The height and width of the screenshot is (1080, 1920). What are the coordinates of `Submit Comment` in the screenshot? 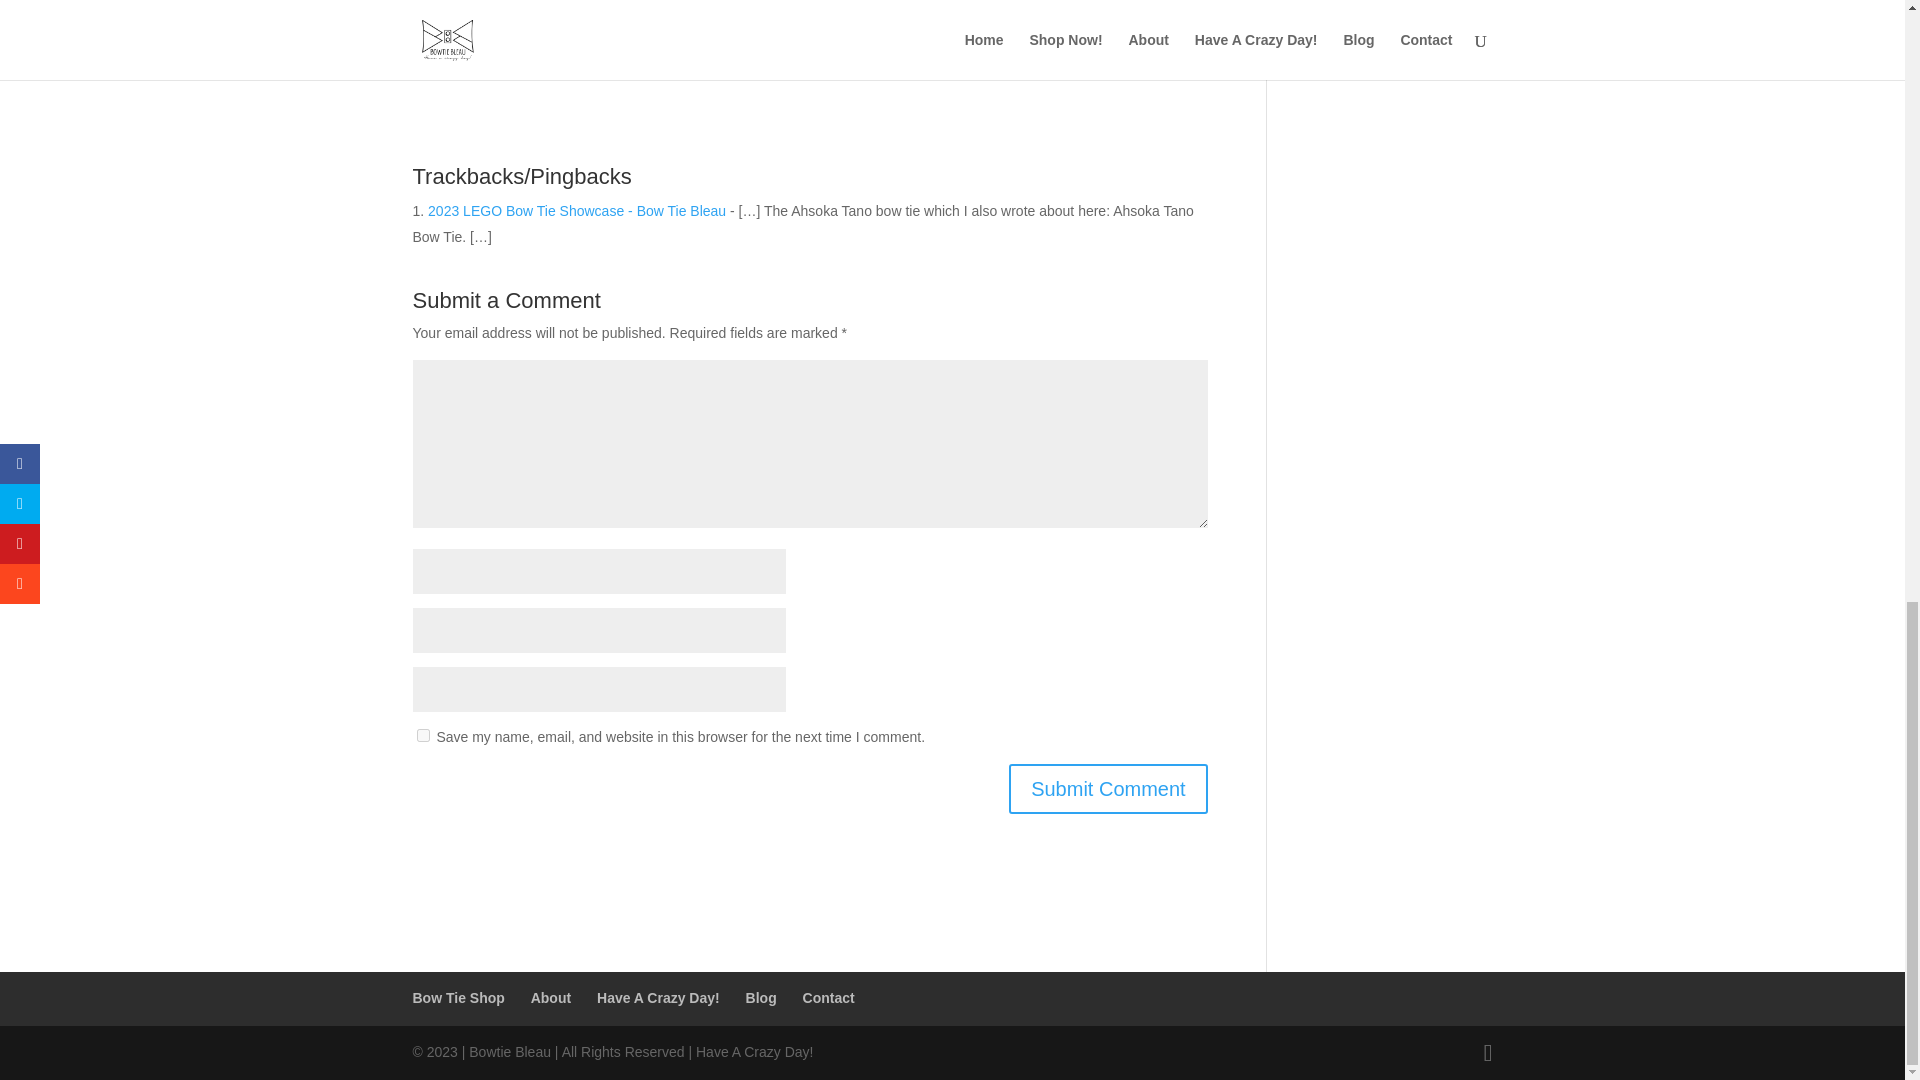 It's located at (1108, 788).